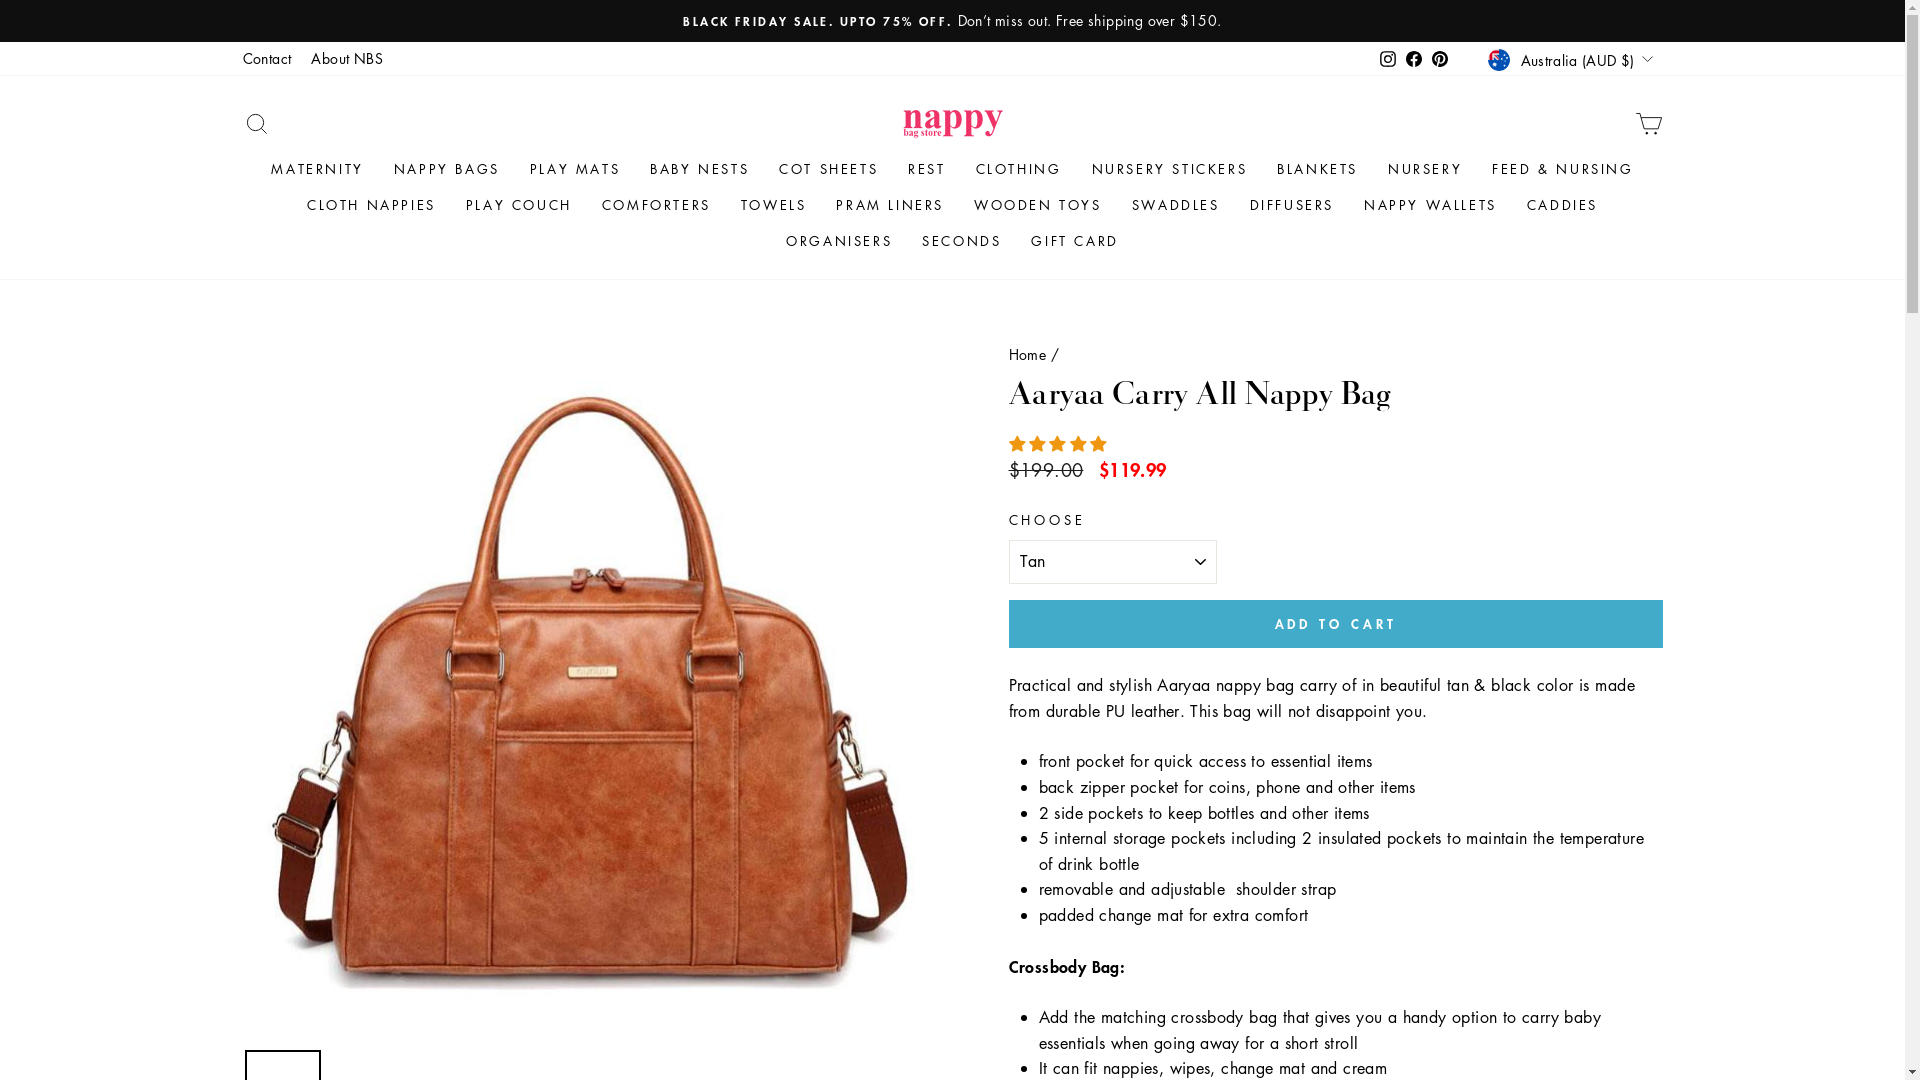 The width and height of the screenshot is (1920, 1080). I want to click on FEED & NURSING, so click(1562, 170).